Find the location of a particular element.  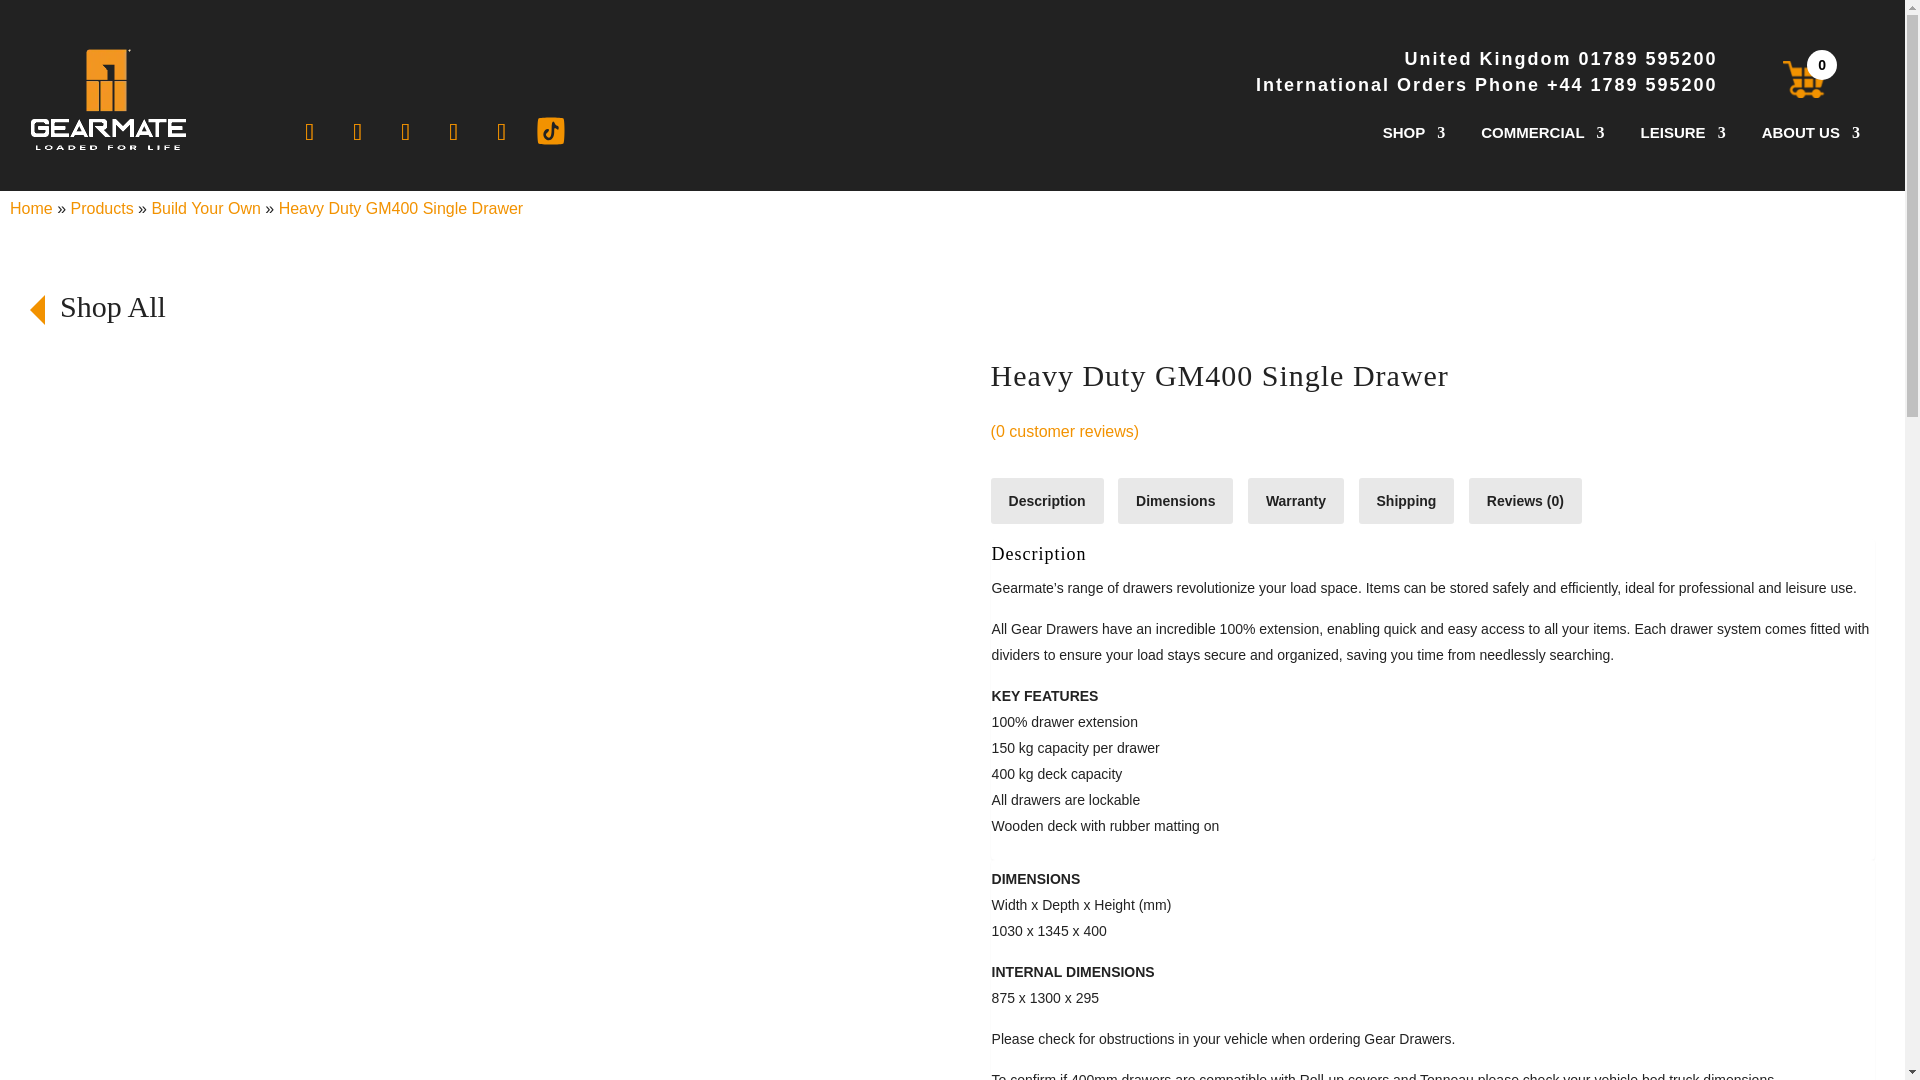

Follow on Facebook is located at coordinates (310, 132).